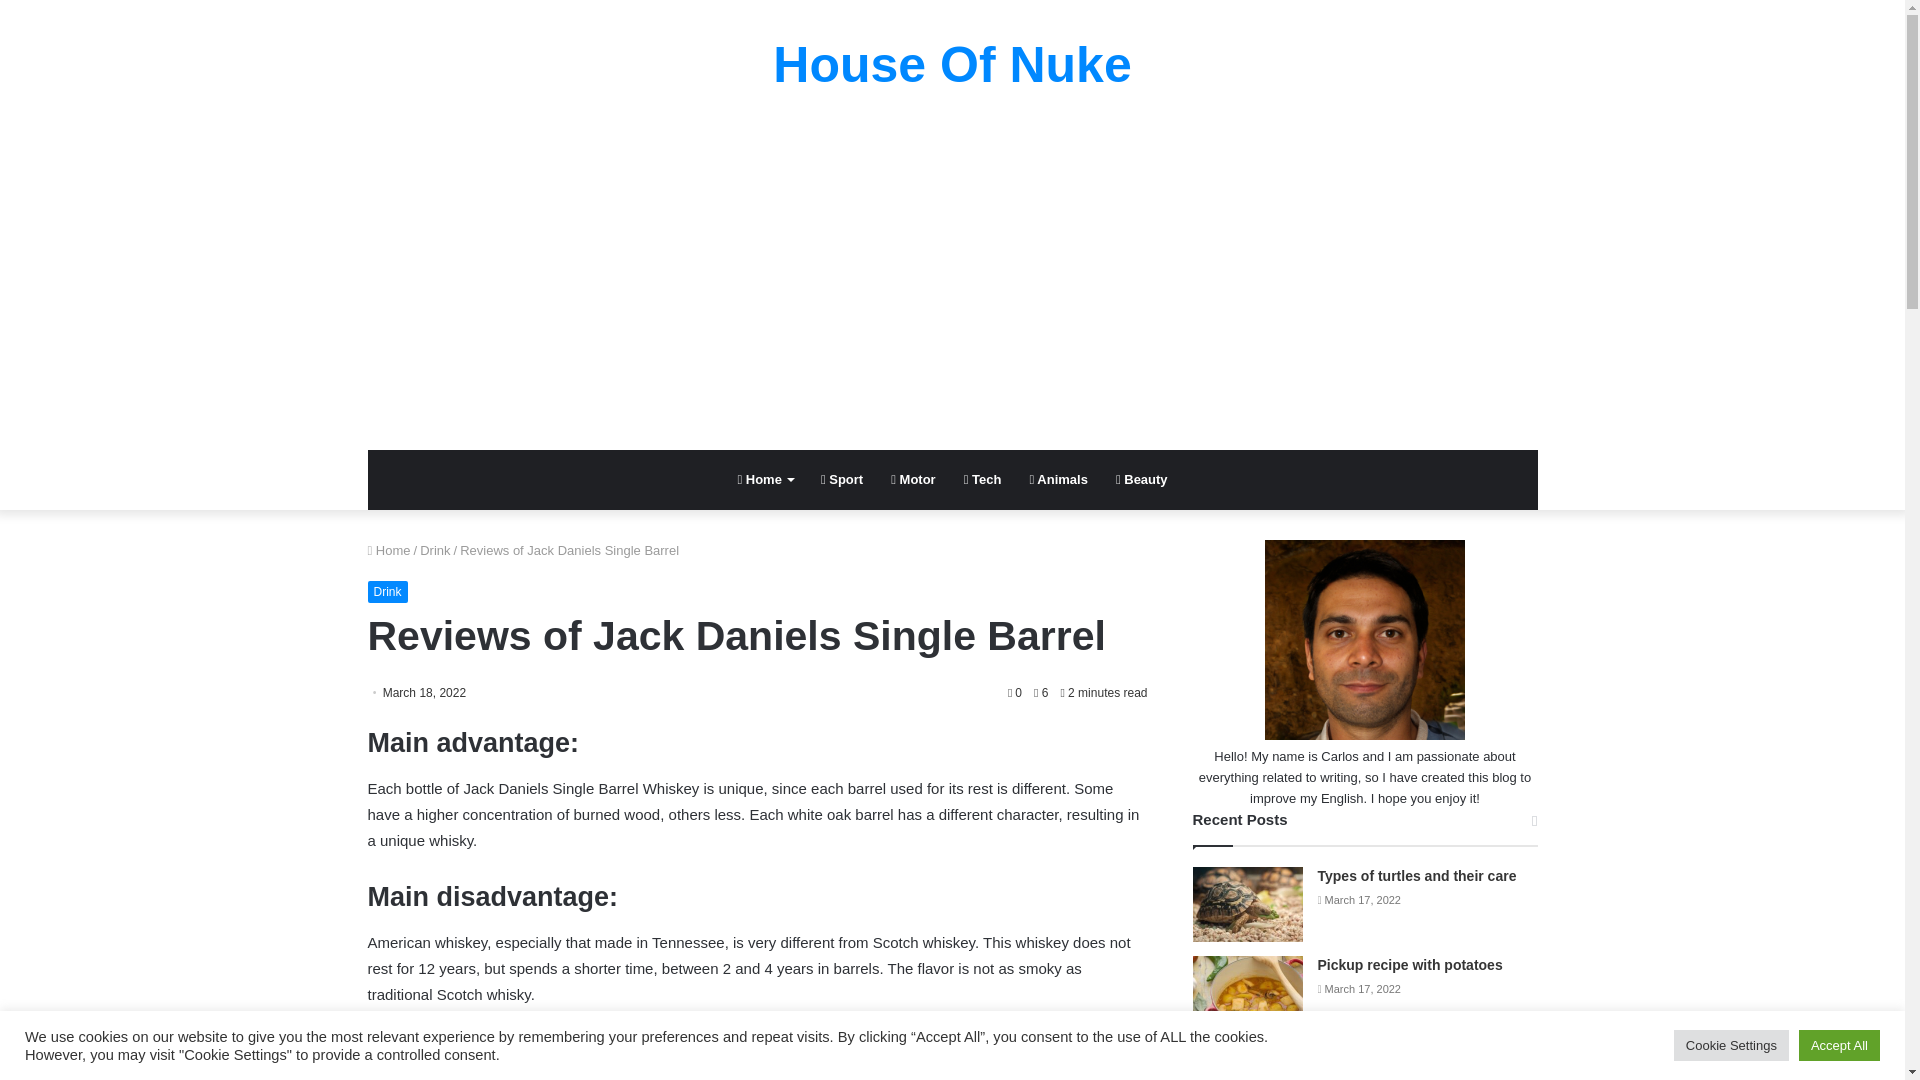 This screenshot has height=1080, width=1920. I want to click on Drink, so click(434, 550).